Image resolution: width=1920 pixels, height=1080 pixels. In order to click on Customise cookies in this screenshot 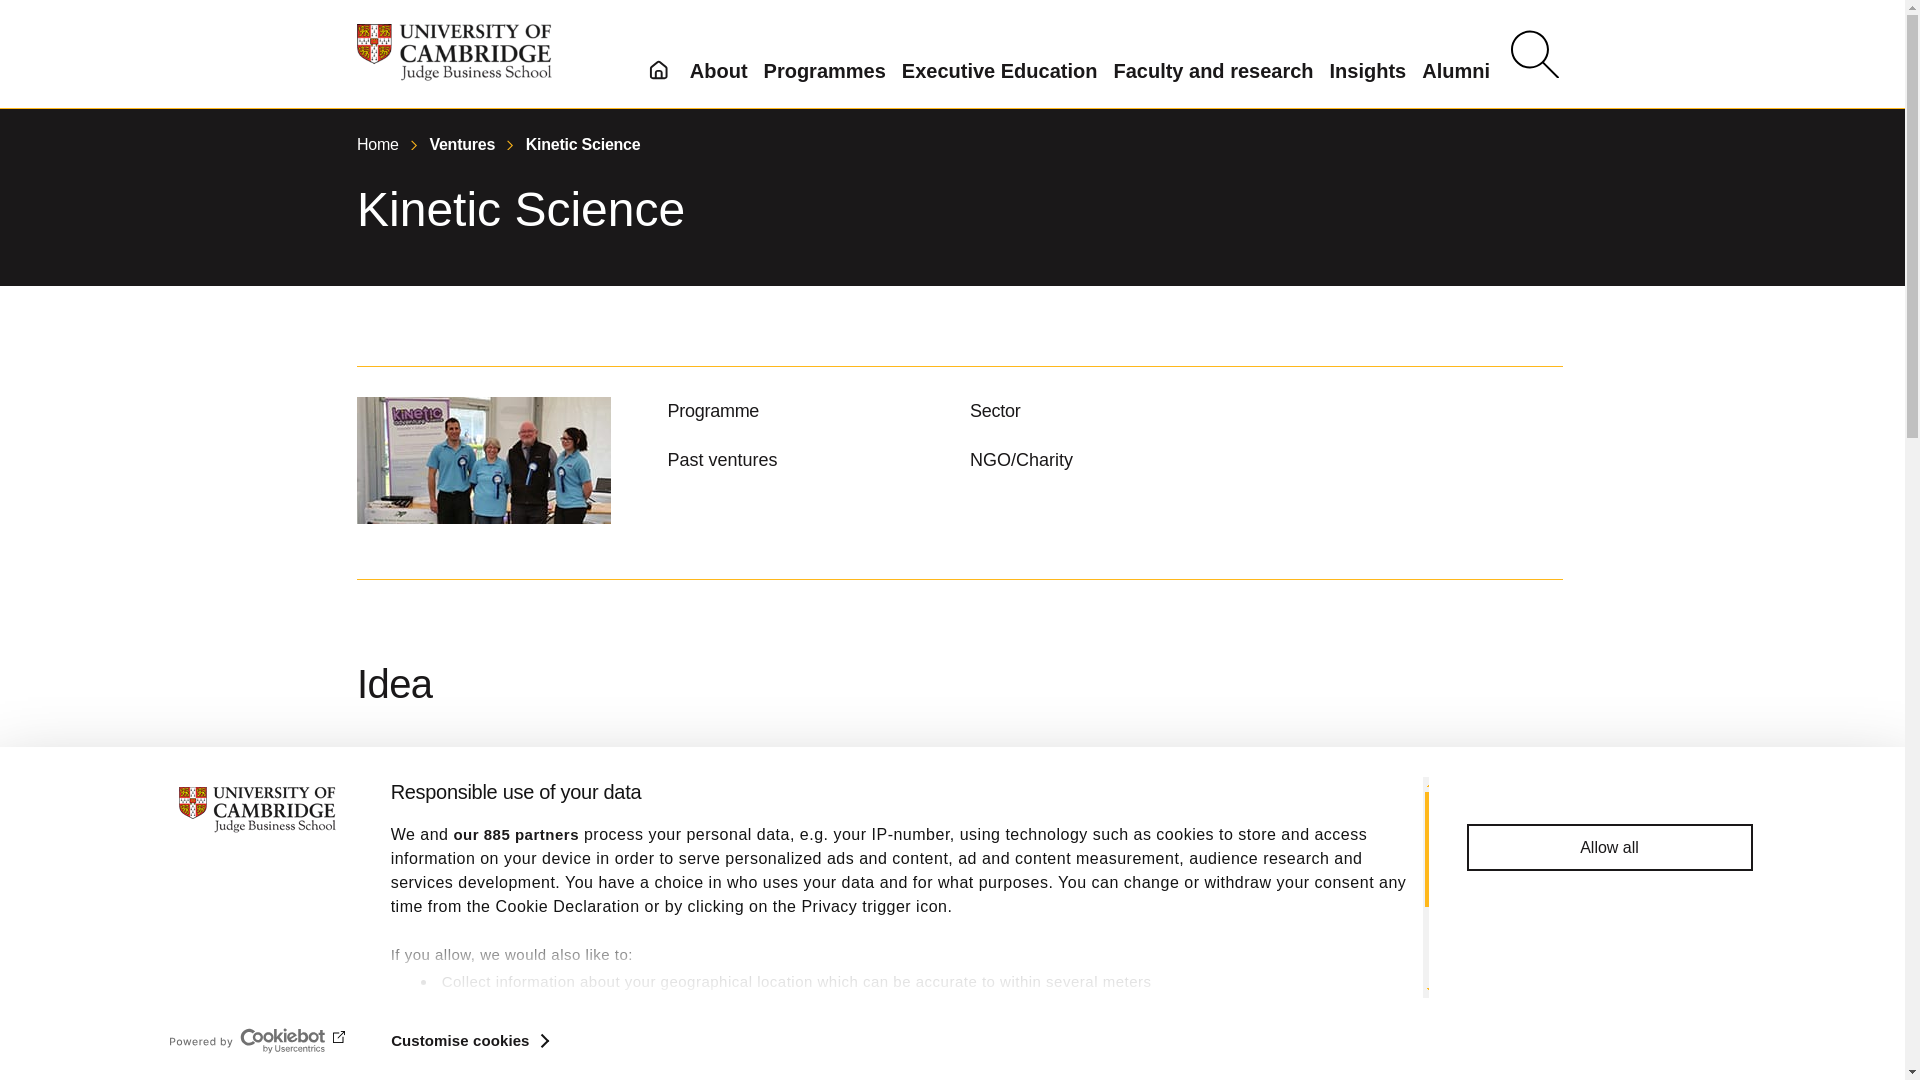, I will do `click(469, 1041)`.